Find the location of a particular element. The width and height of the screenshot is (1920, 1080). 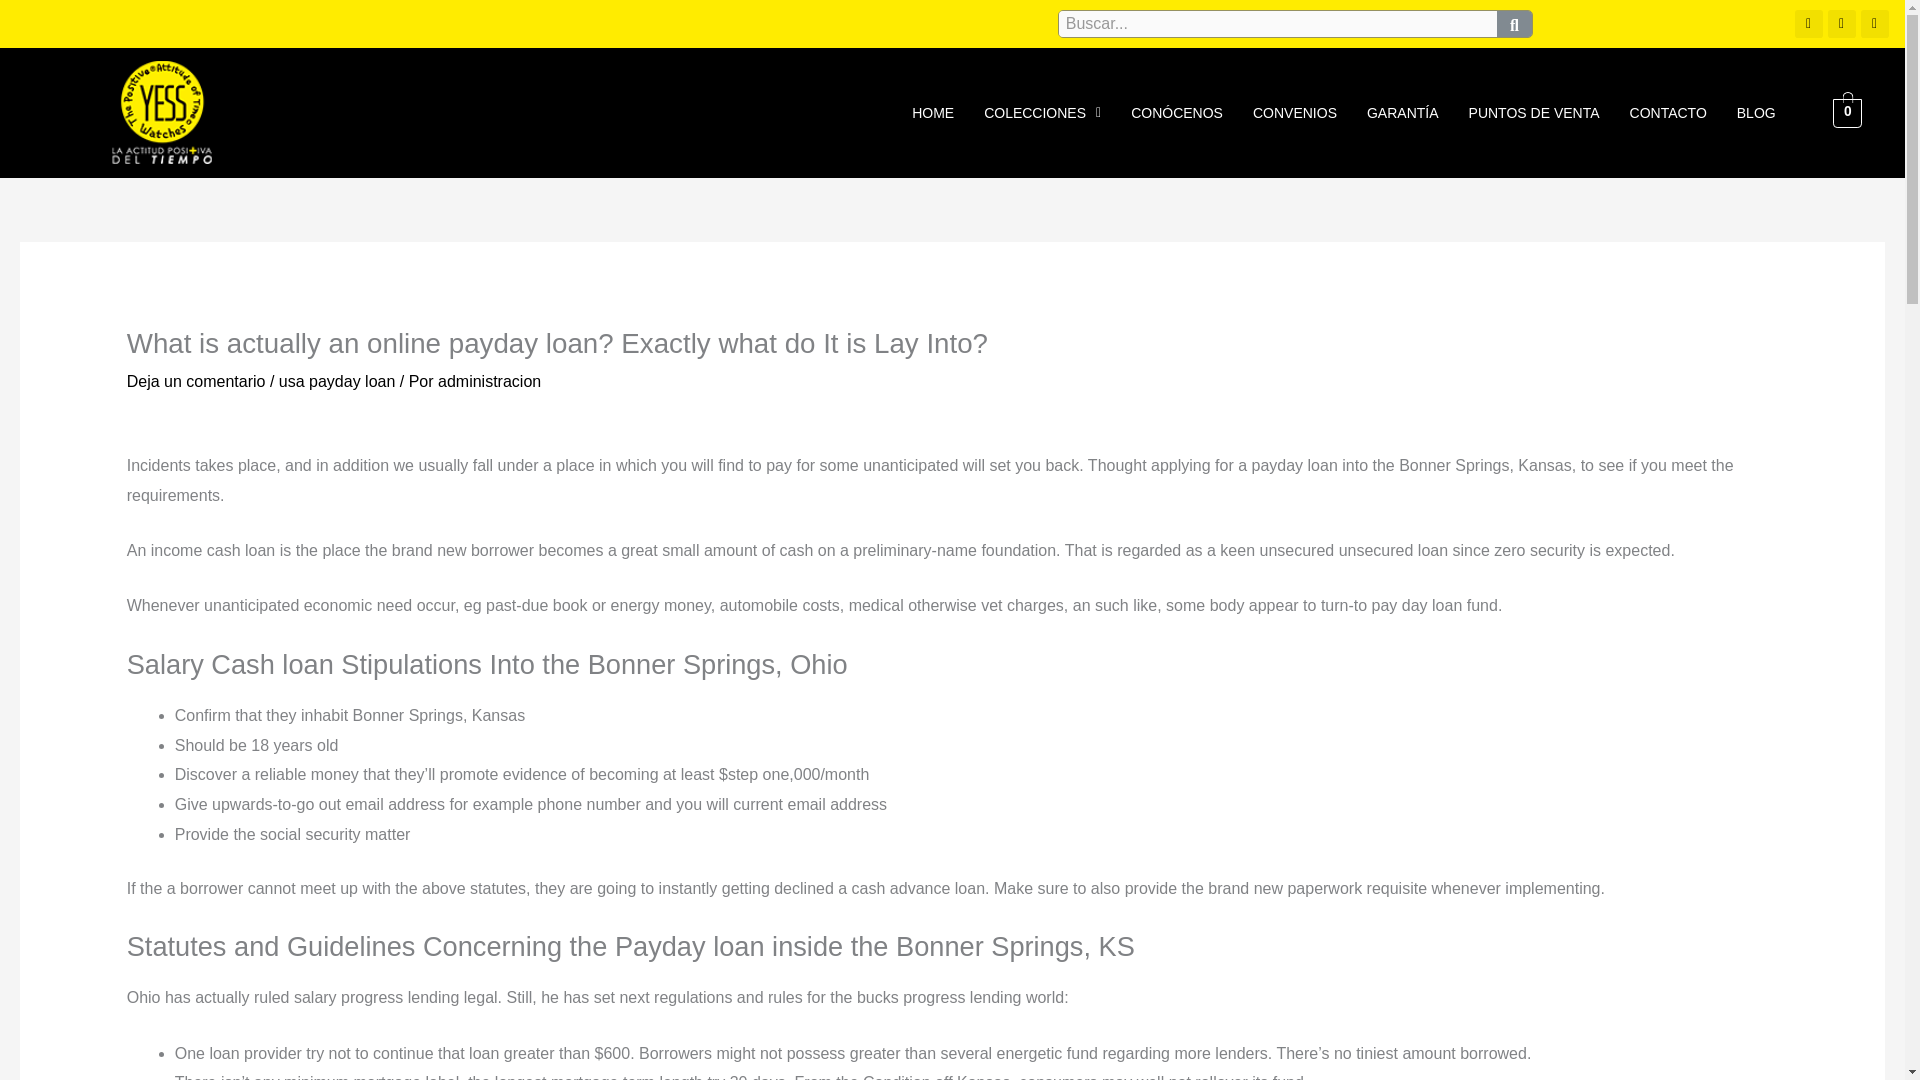

usa payday loan is located at coordinates (336, 380).